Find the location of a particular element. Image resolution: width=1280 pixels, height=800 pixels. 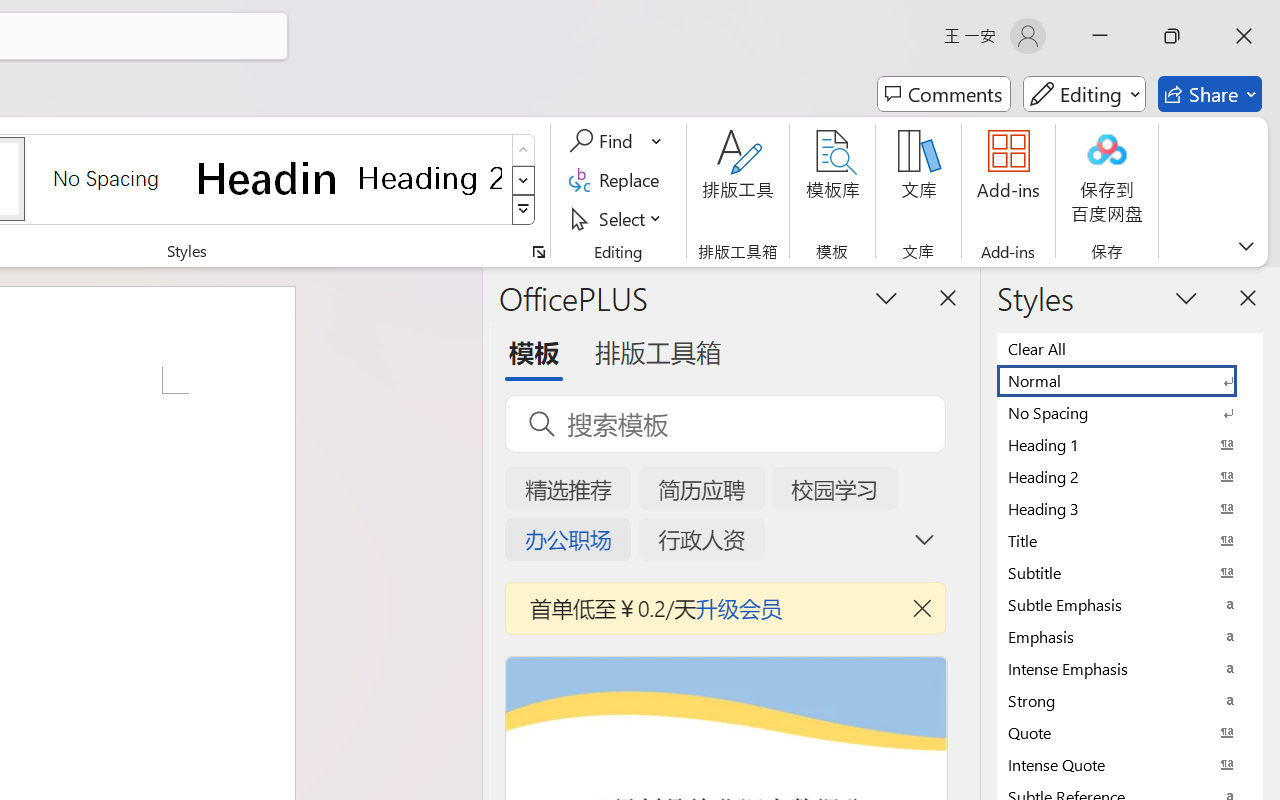

Row up is located at coordinates (524, 150).